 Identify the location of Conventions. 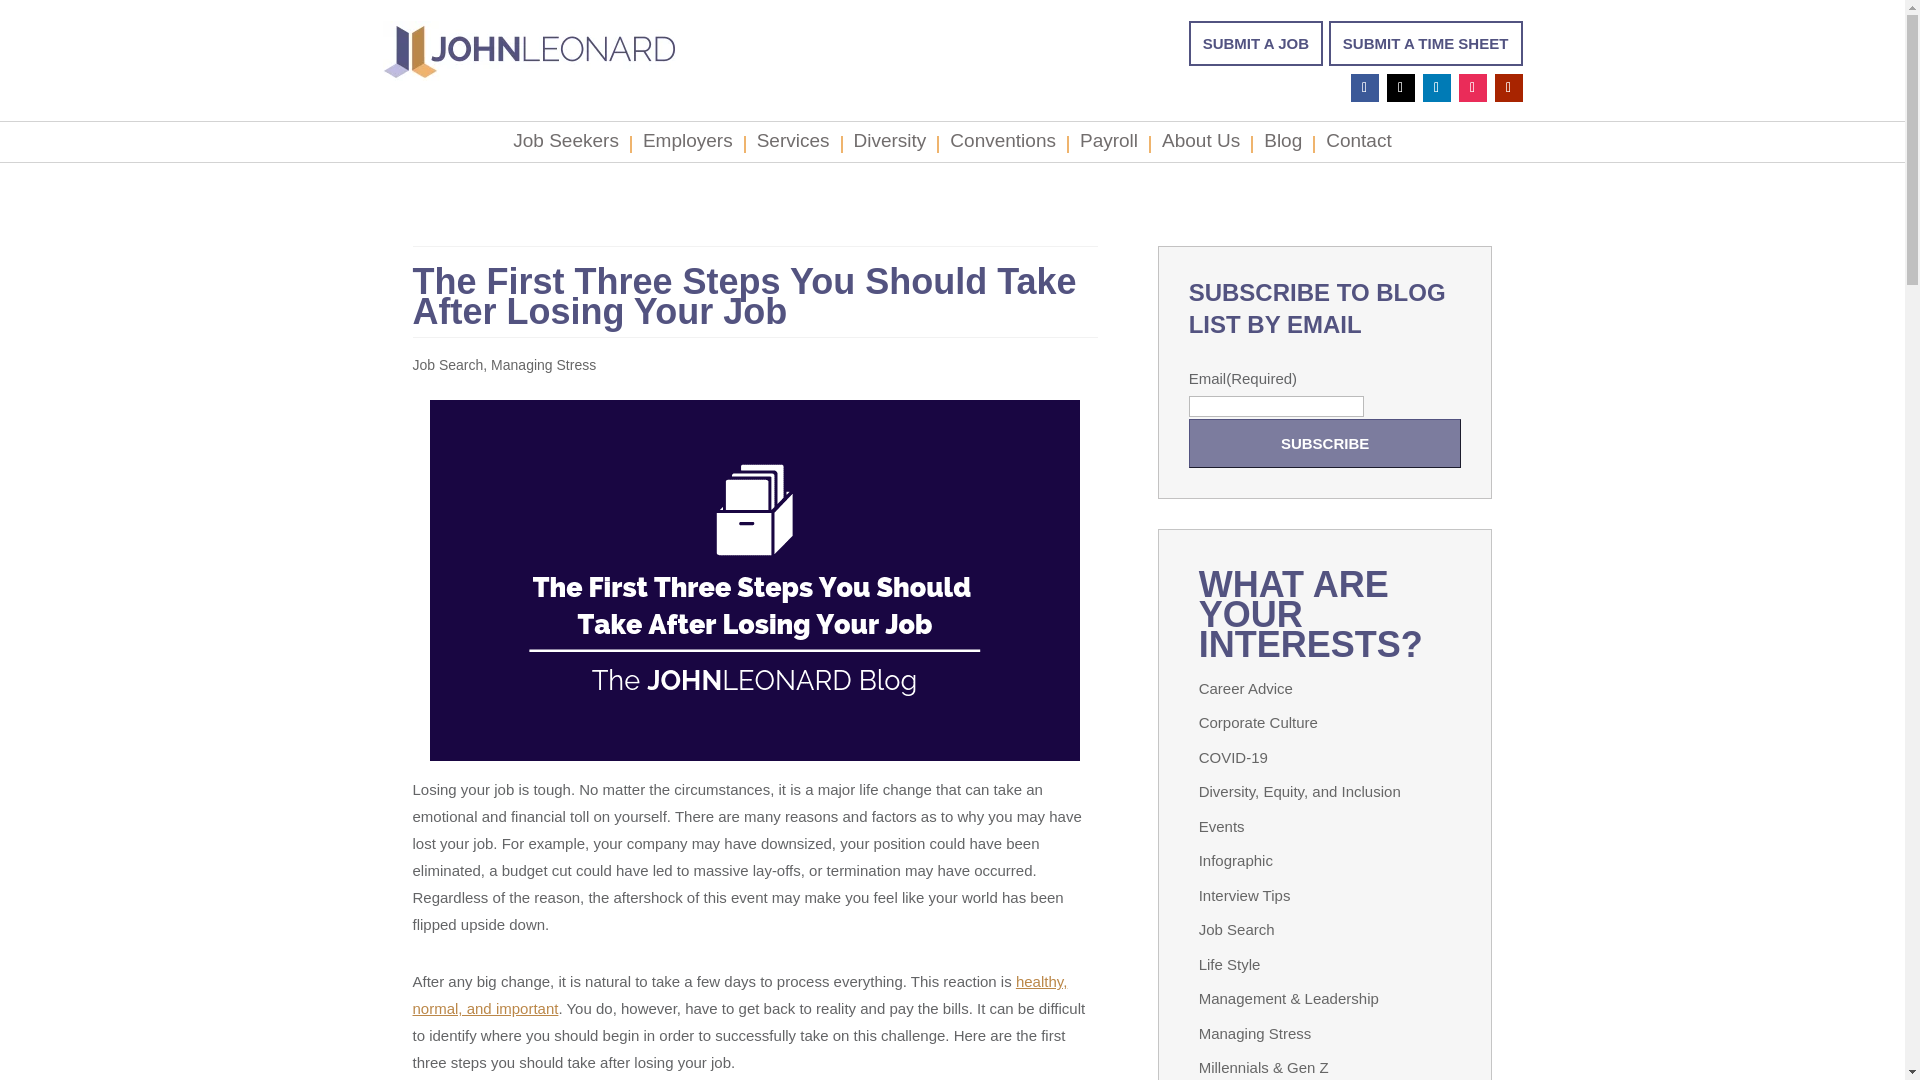
(1003, 145).